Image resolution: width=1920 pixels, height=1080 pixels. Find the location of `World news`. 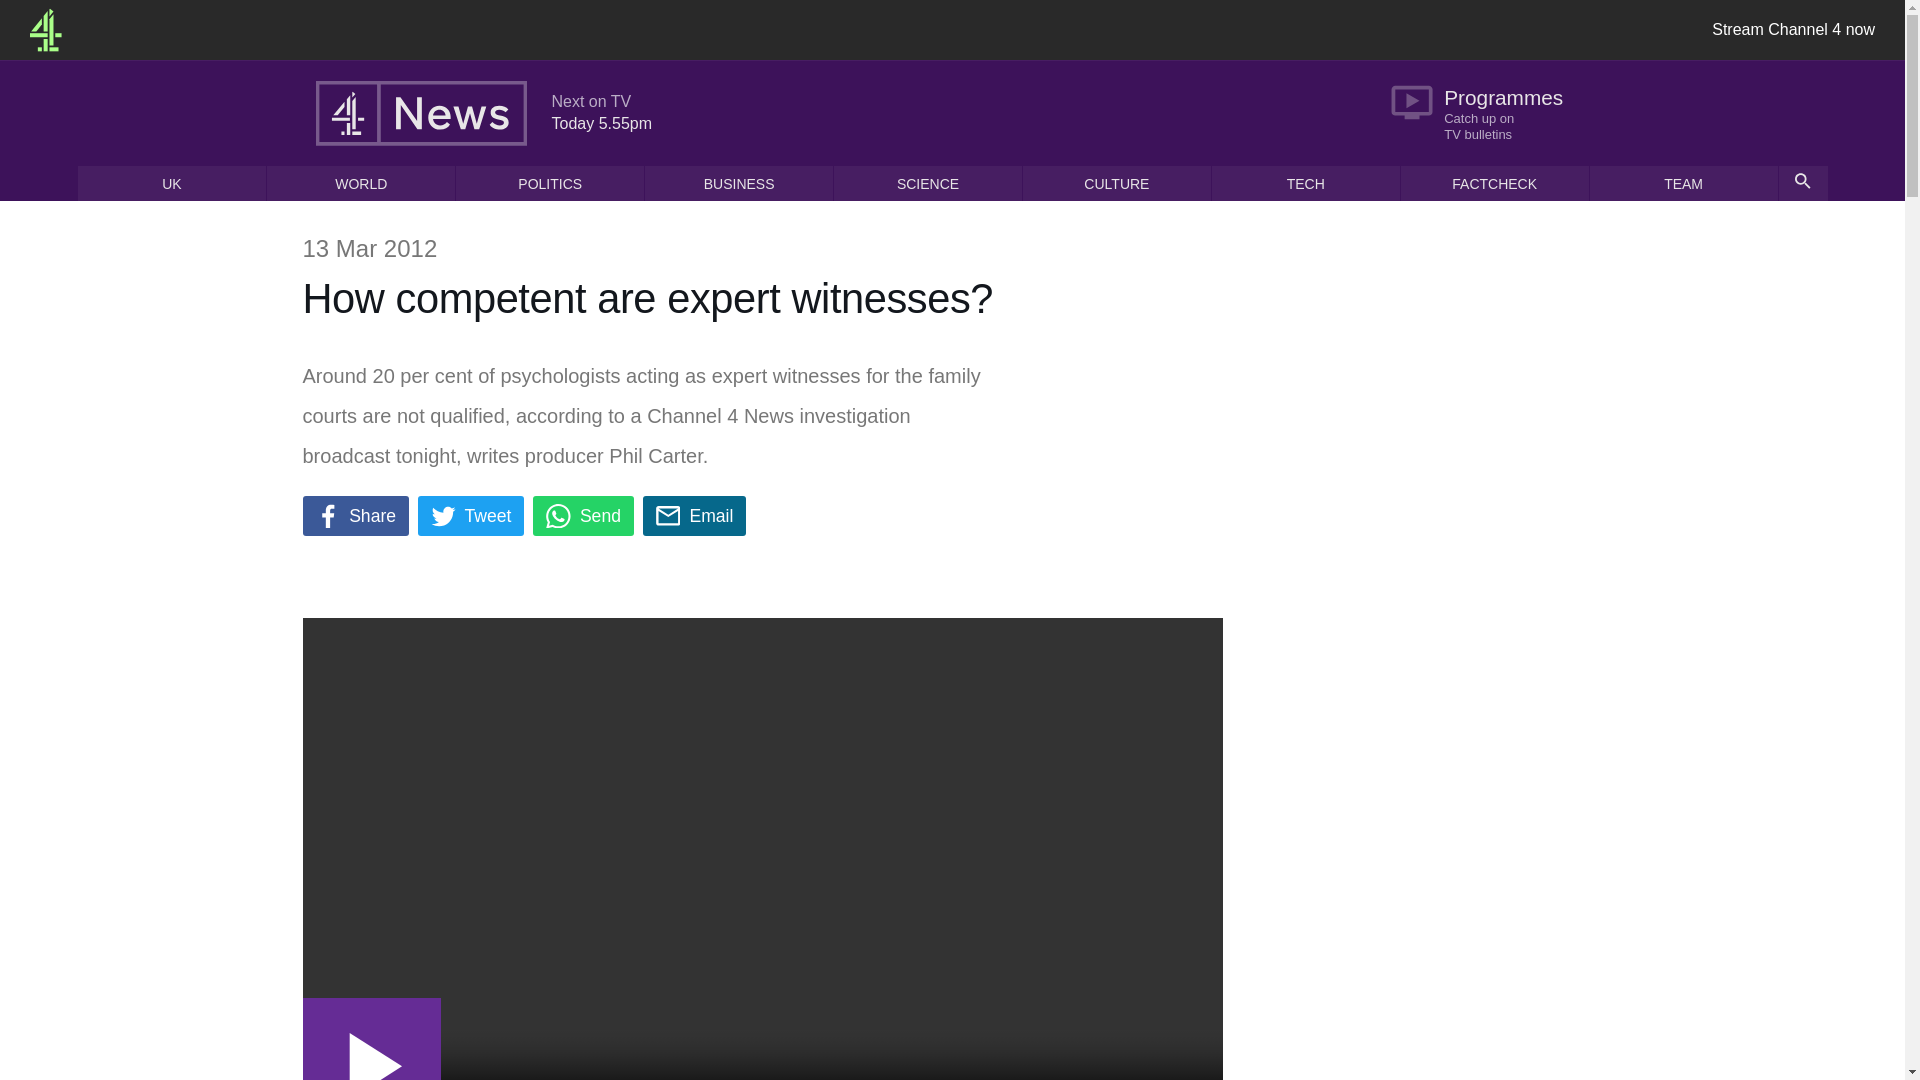

World news is located at coordinates (360, 183).